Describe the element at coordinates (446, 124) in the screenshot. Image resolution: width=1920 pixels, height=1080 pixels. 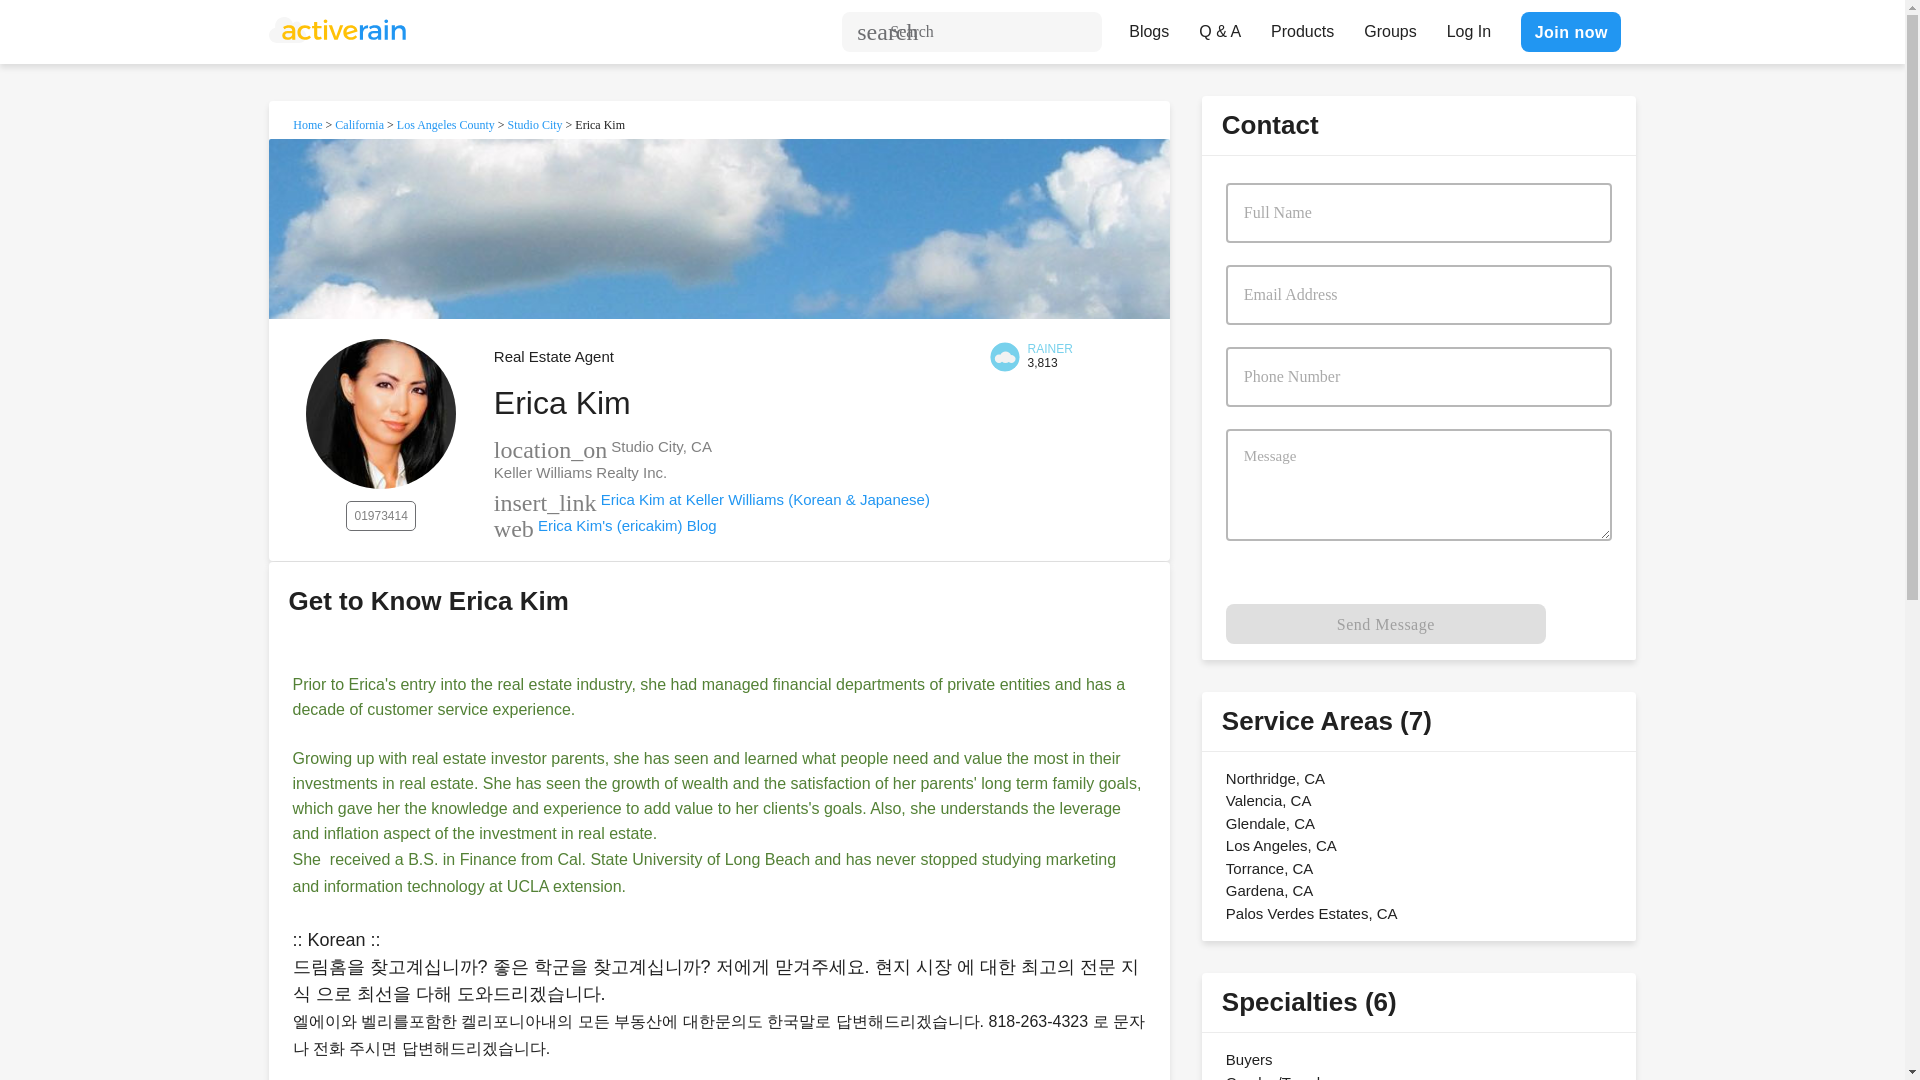
I see `Los Angeles County` at that location.